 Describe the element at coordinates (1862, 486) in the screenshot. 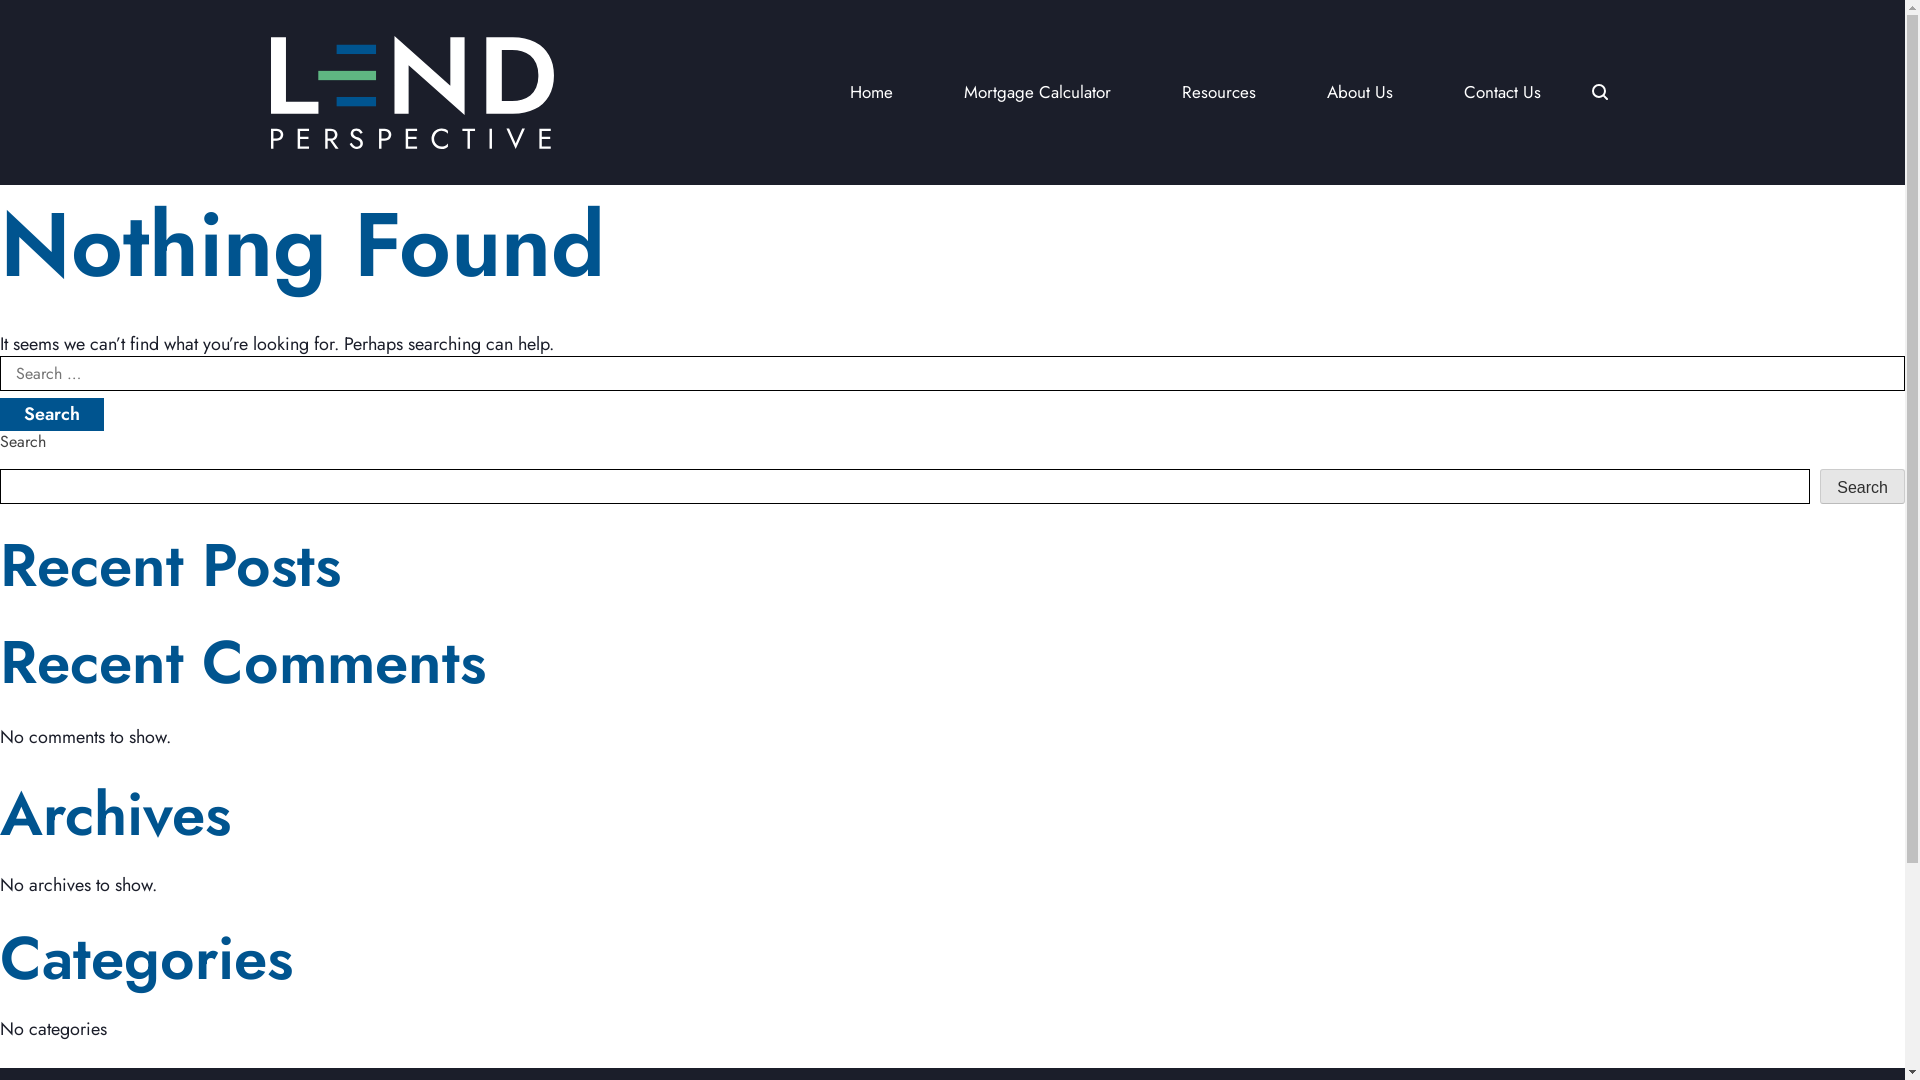

I see `Search` at that location.